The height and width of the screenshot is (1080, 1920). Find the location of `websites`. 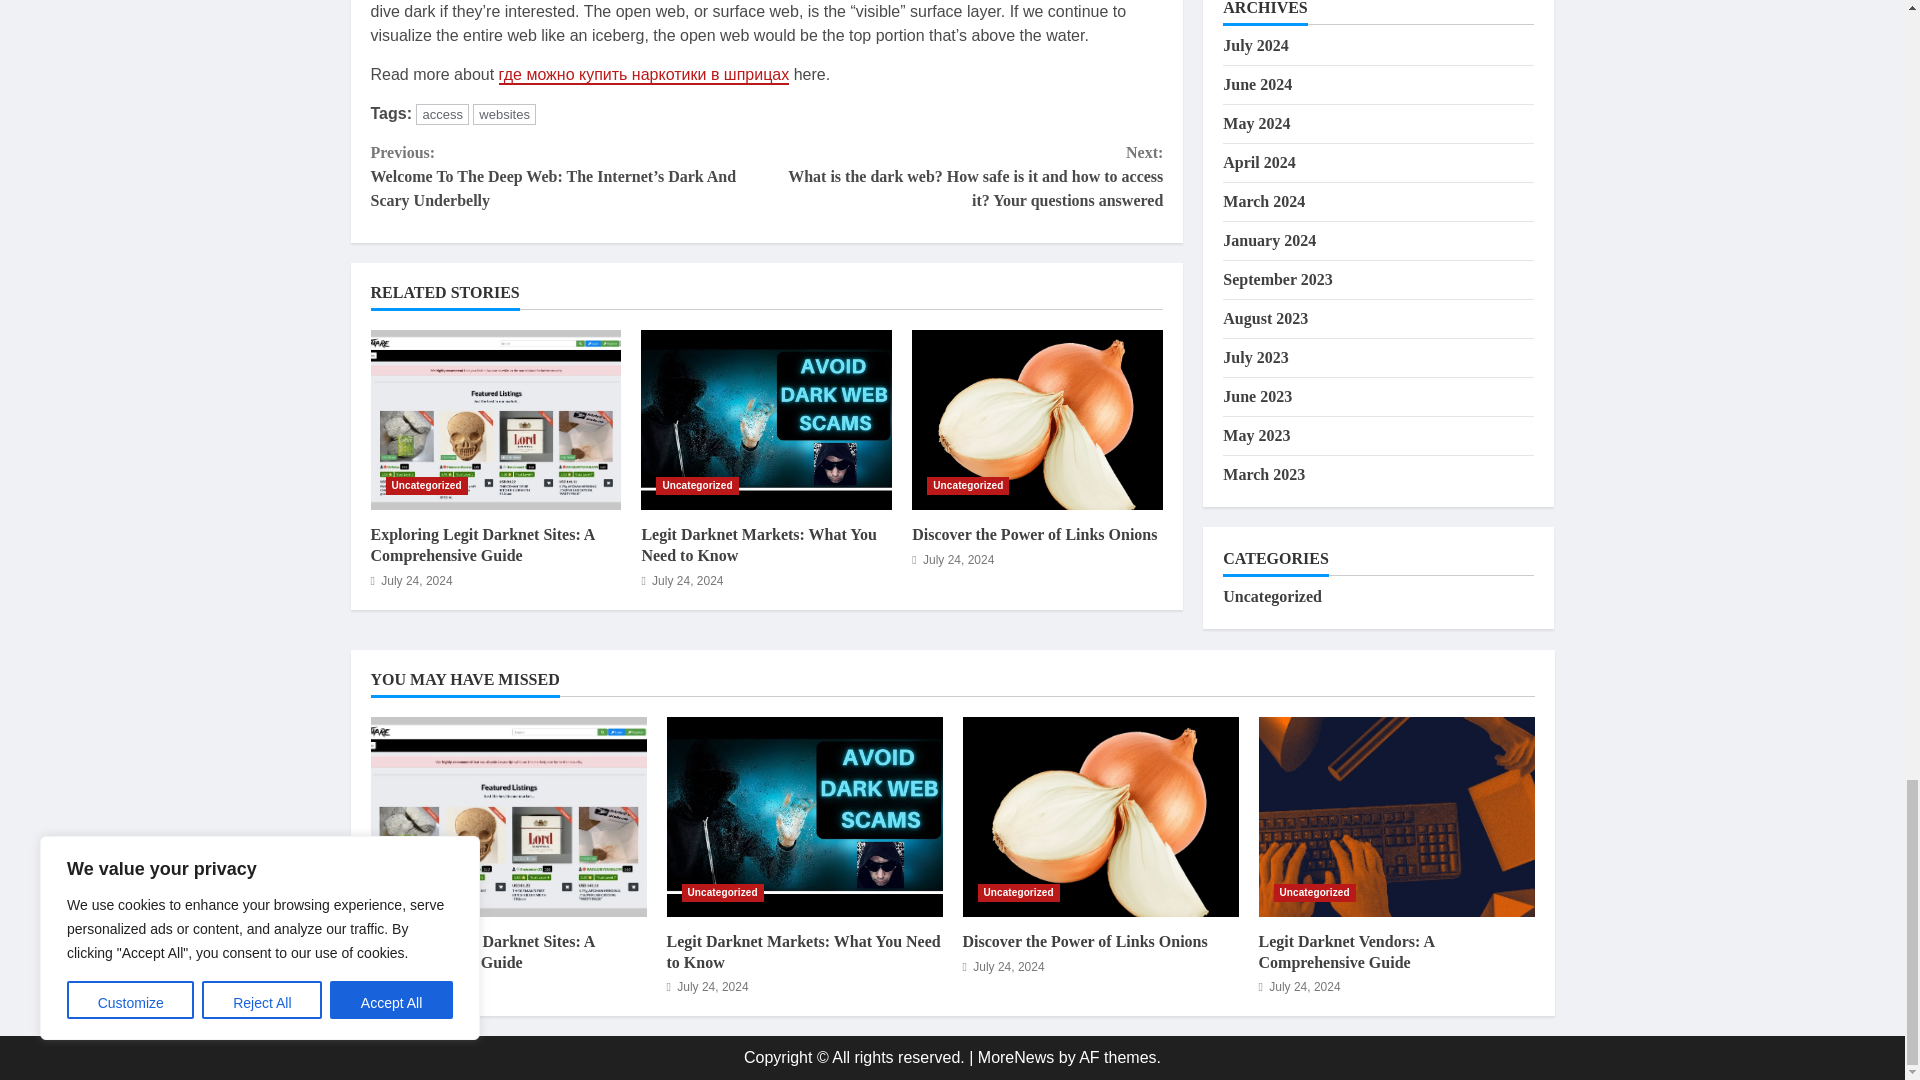

websites is located at coordinates (504, 114).